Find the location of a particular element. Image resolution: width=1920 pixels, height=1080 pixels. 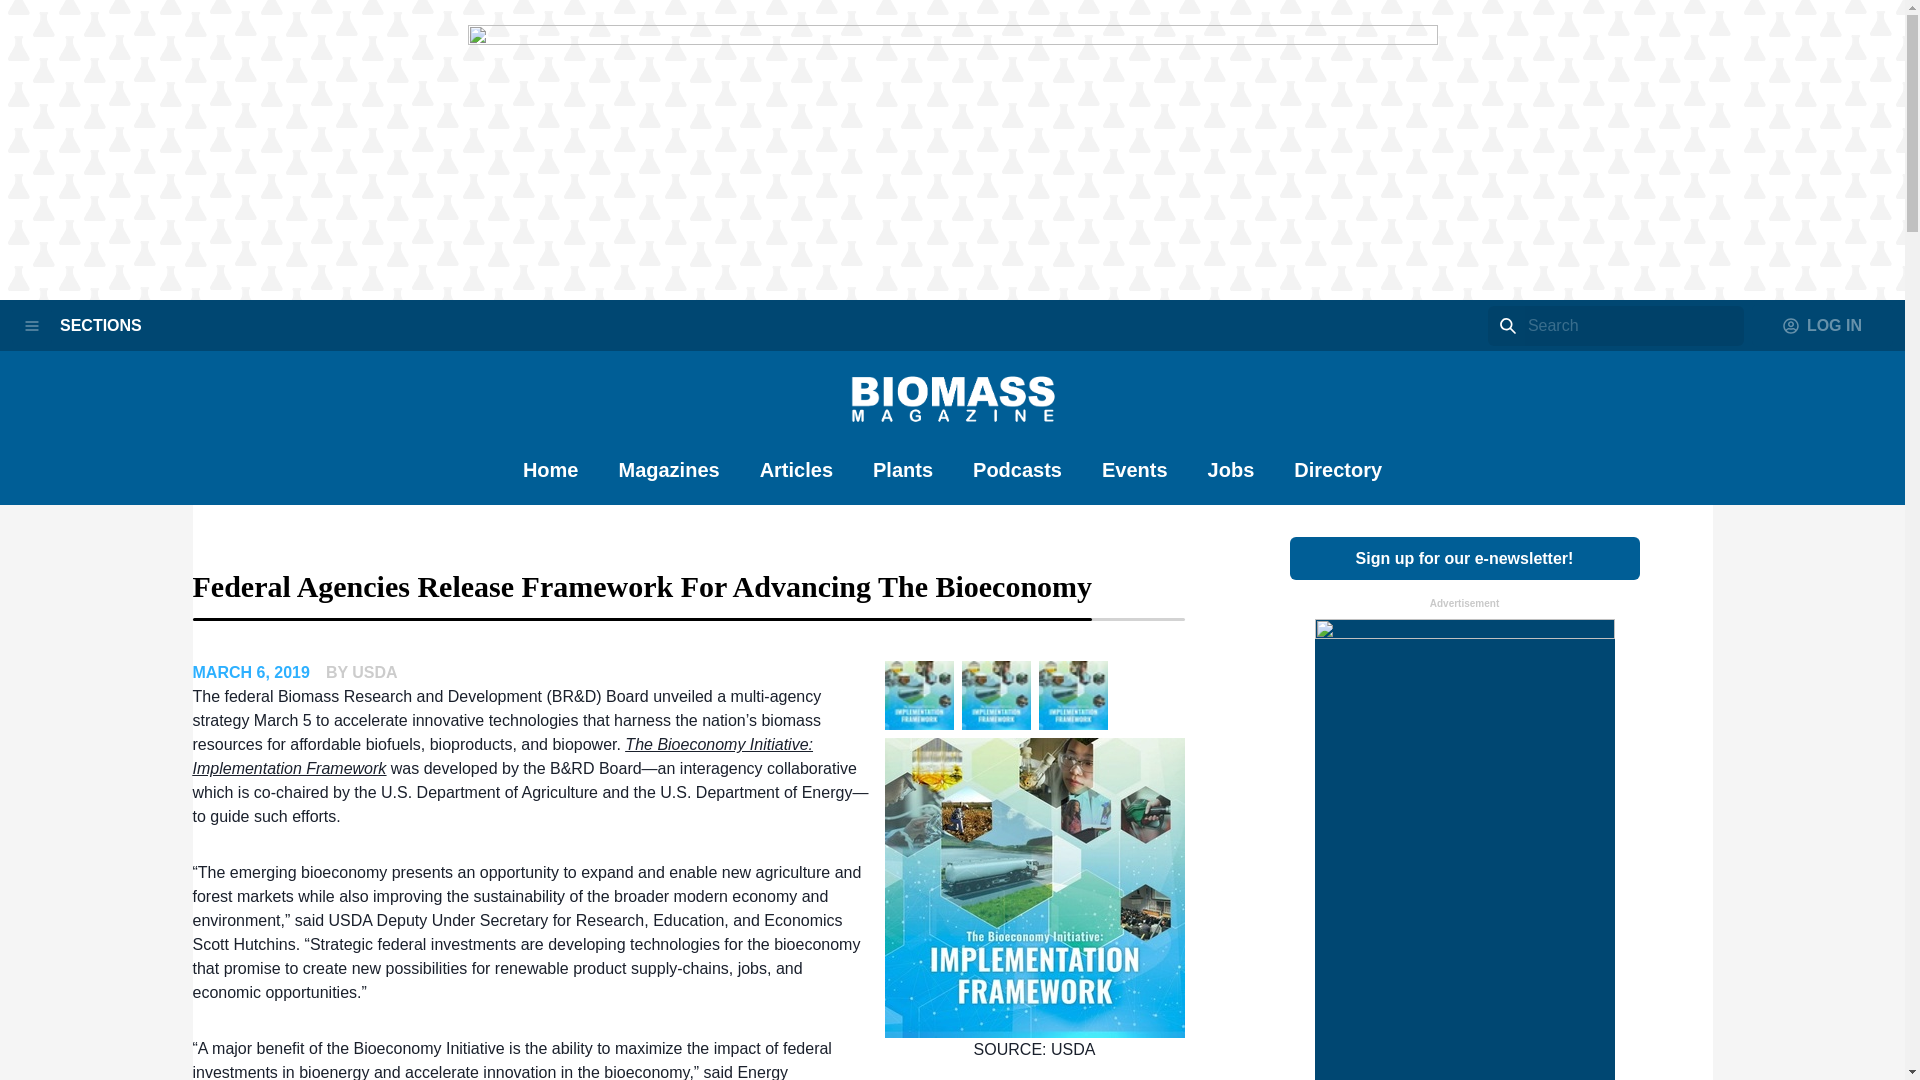

Podcasts is located at coordinates (1017, 480).